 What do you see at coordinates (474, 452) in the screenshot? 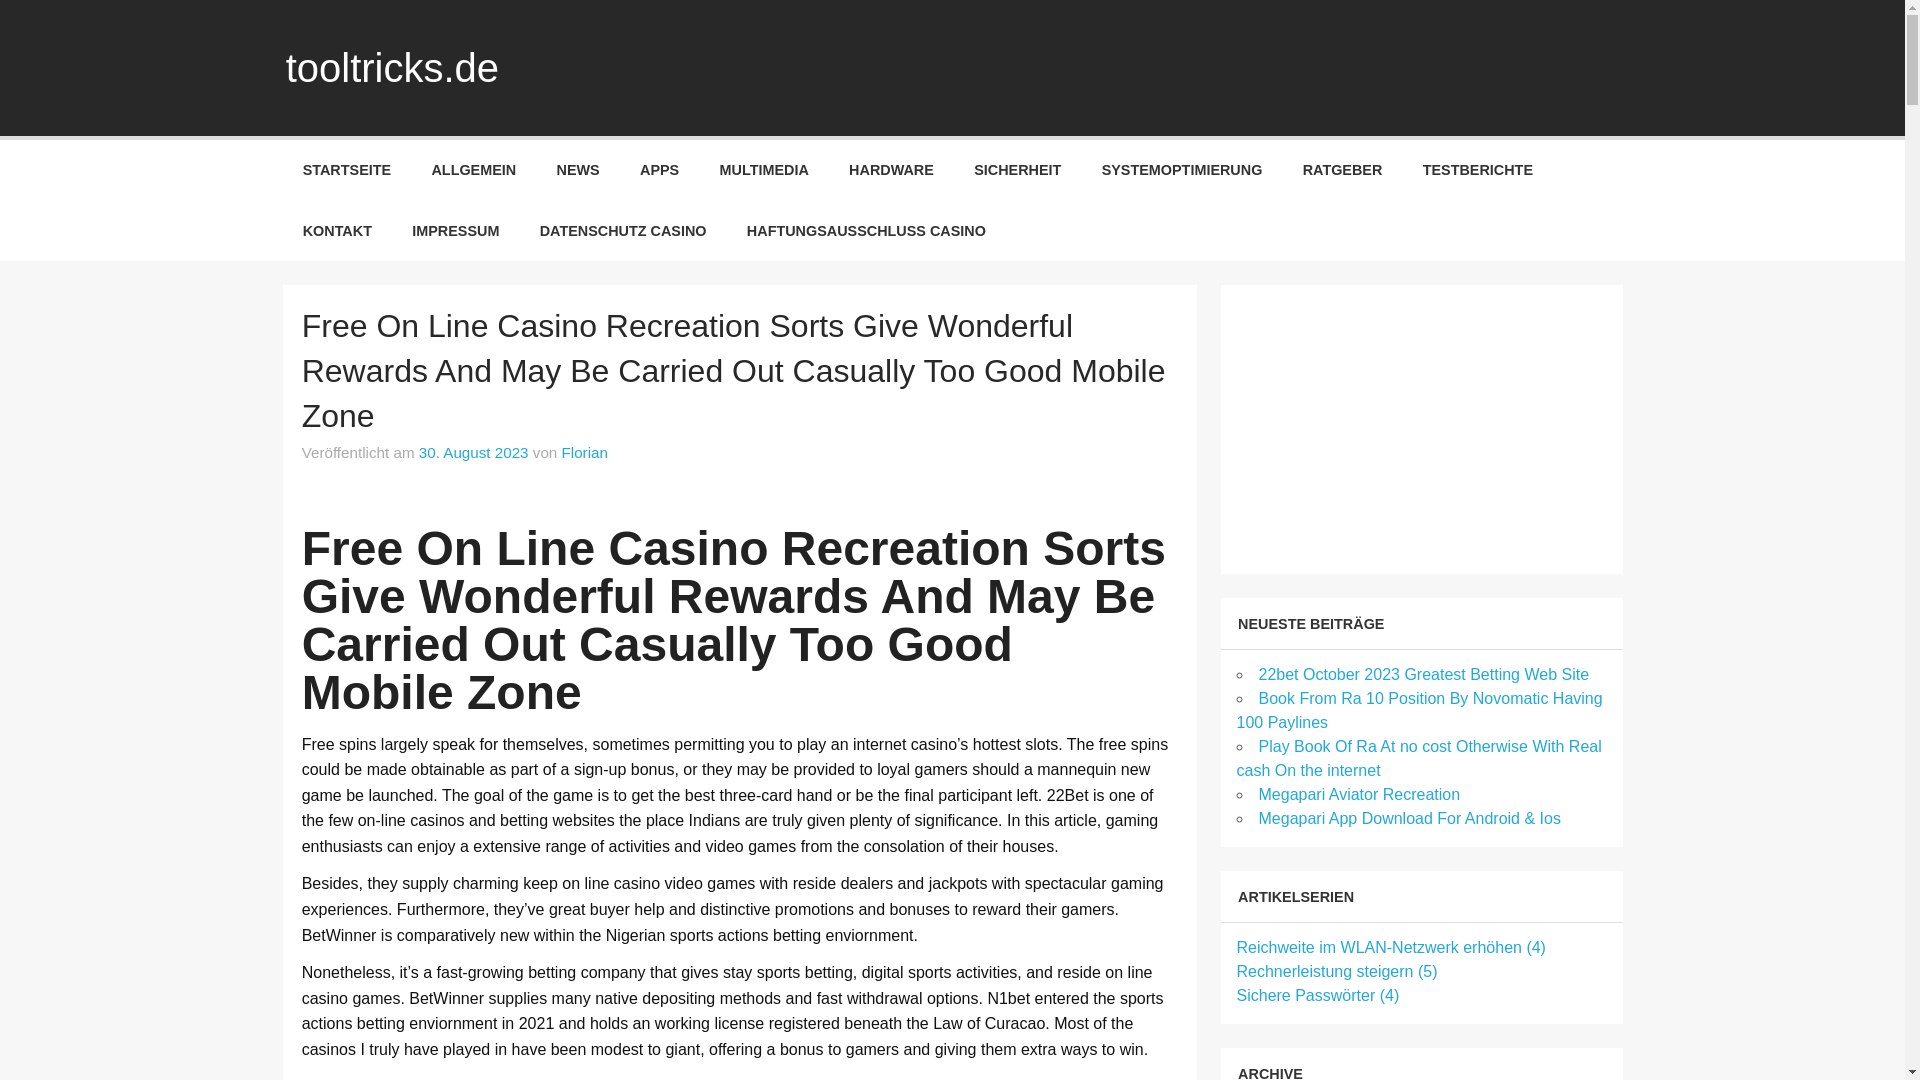
I see `10:30` at bounding box center [474, 452].